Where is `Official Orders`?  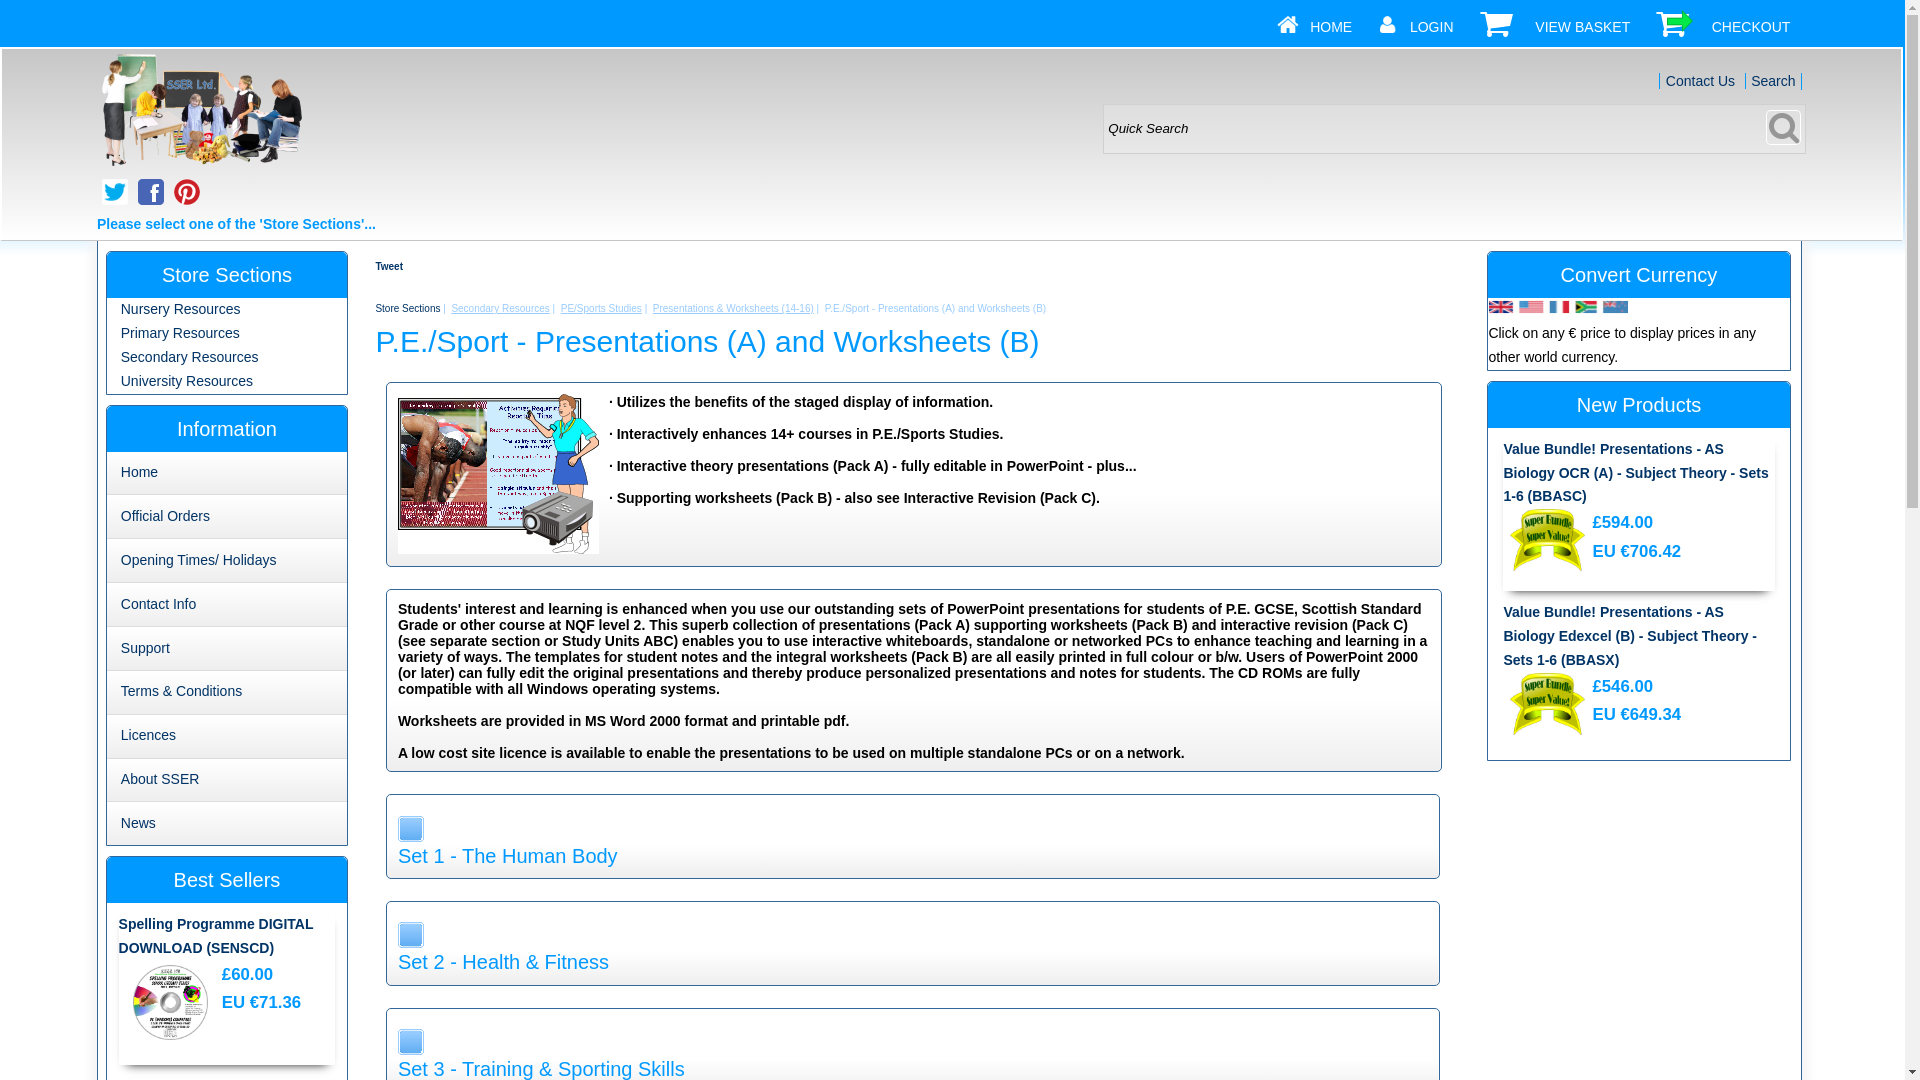 Official Orders is located at coordinates (164, 515).